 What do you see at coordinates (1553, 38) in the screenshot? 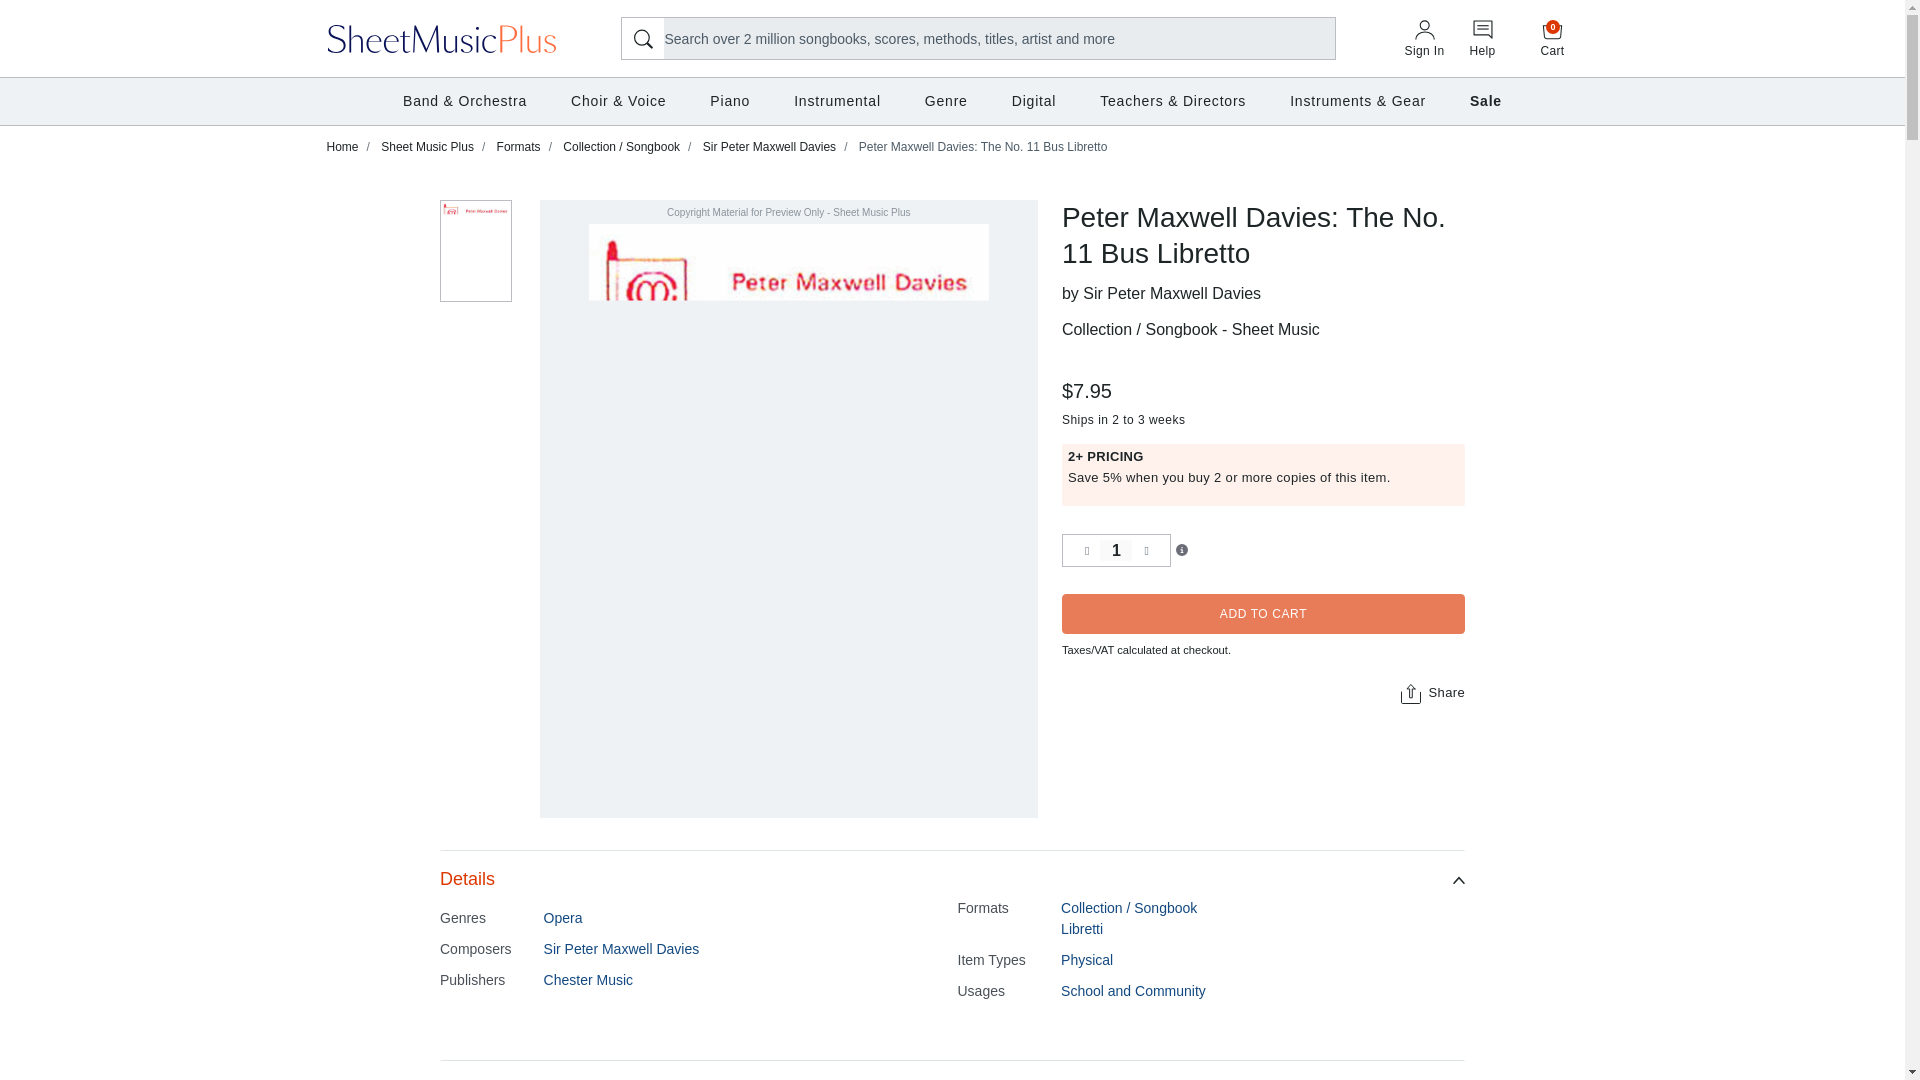
I see `Sheet Music Plus Home` at bounding box center [1553, 38].